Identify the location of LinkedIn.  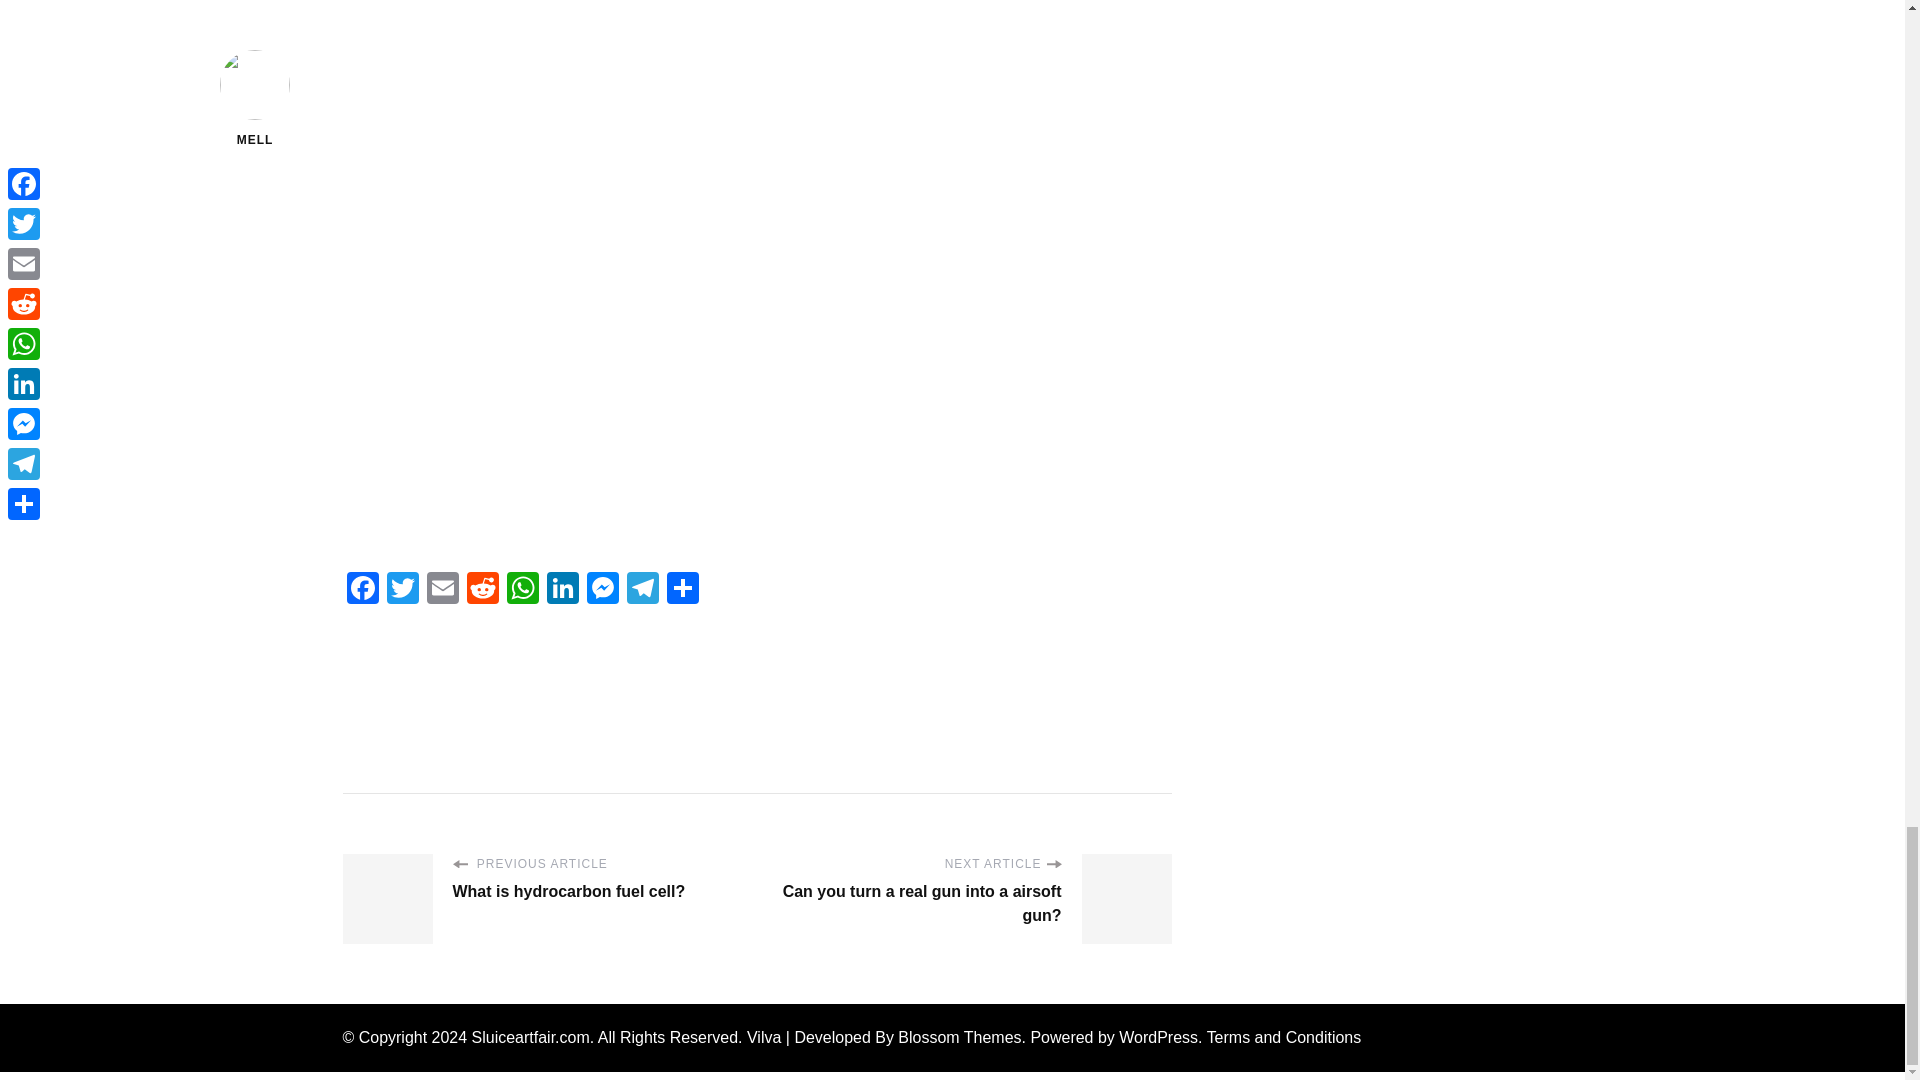
(561, 590).